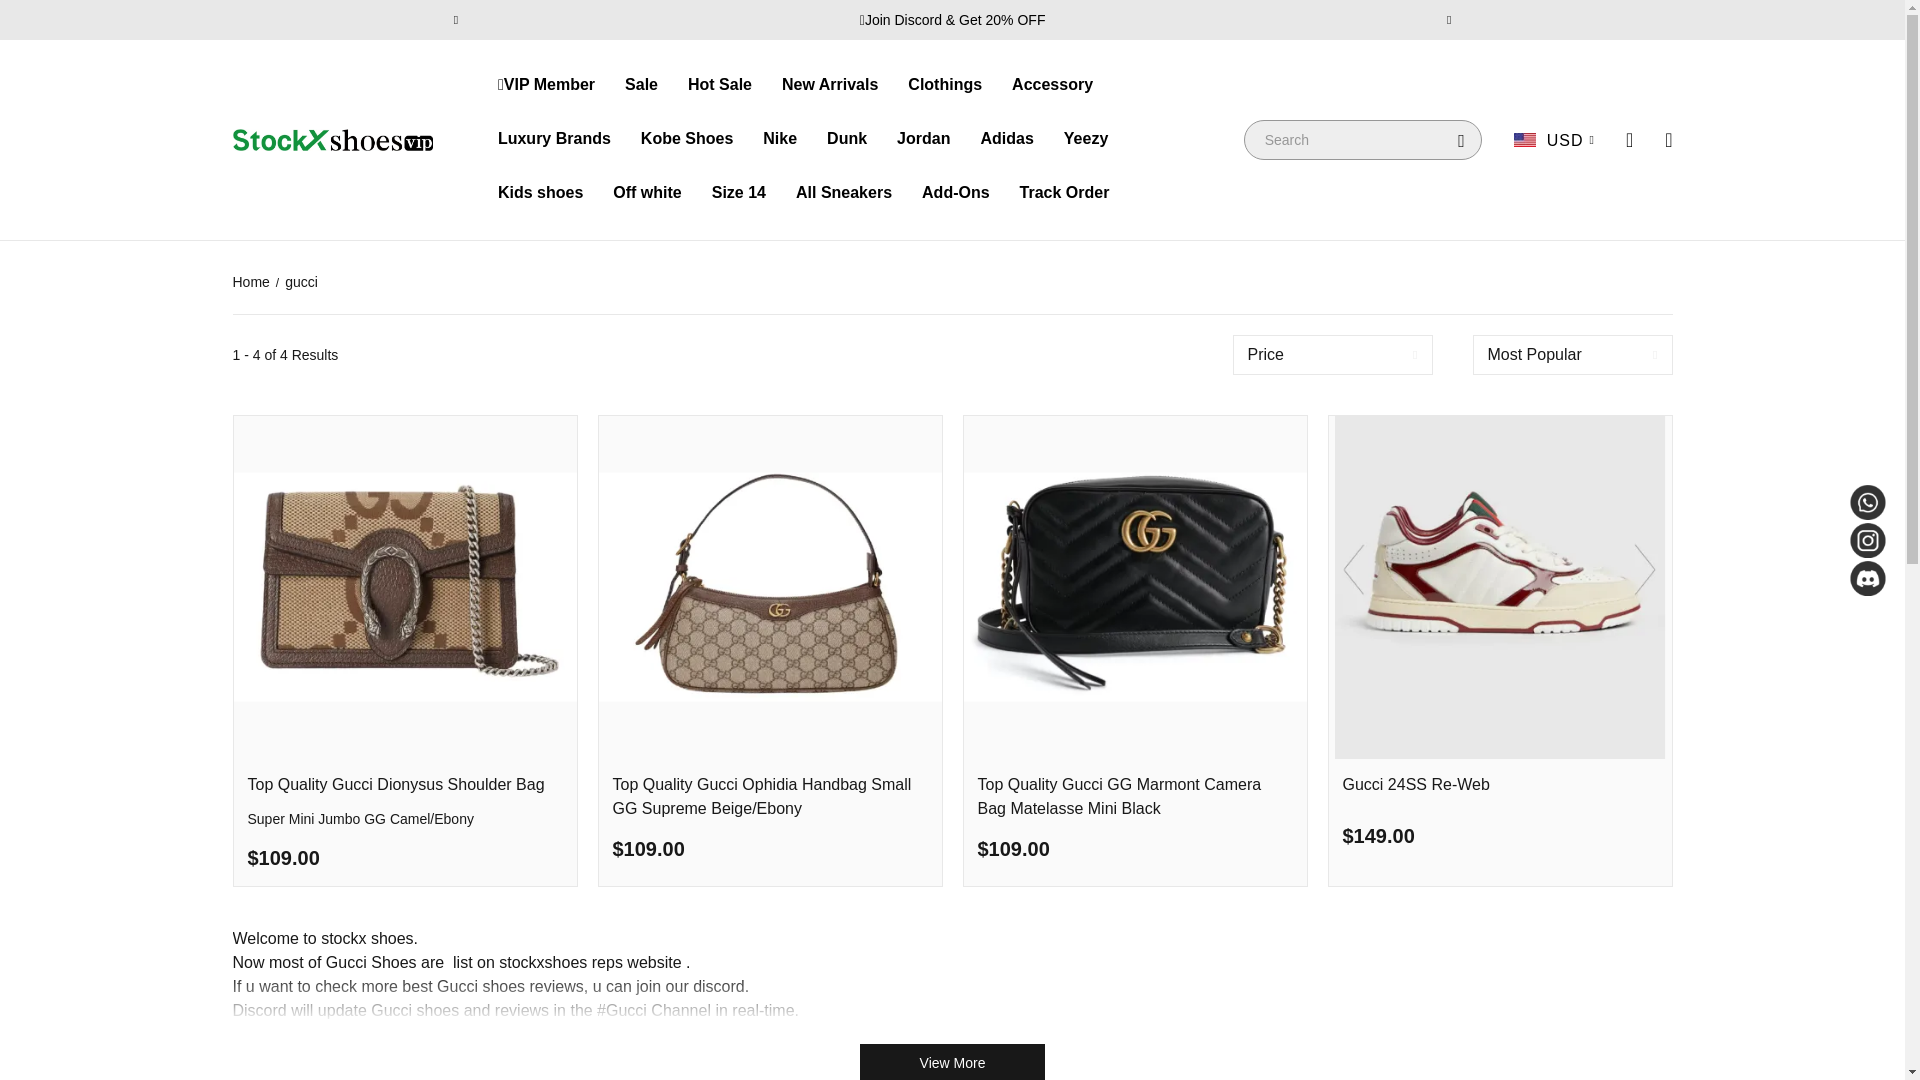 The image size is (1920, 1080). What do you see at coordinates (1085, 139) in the screenshot?
I see `Yeezy` at bounding box center [1085, 139].